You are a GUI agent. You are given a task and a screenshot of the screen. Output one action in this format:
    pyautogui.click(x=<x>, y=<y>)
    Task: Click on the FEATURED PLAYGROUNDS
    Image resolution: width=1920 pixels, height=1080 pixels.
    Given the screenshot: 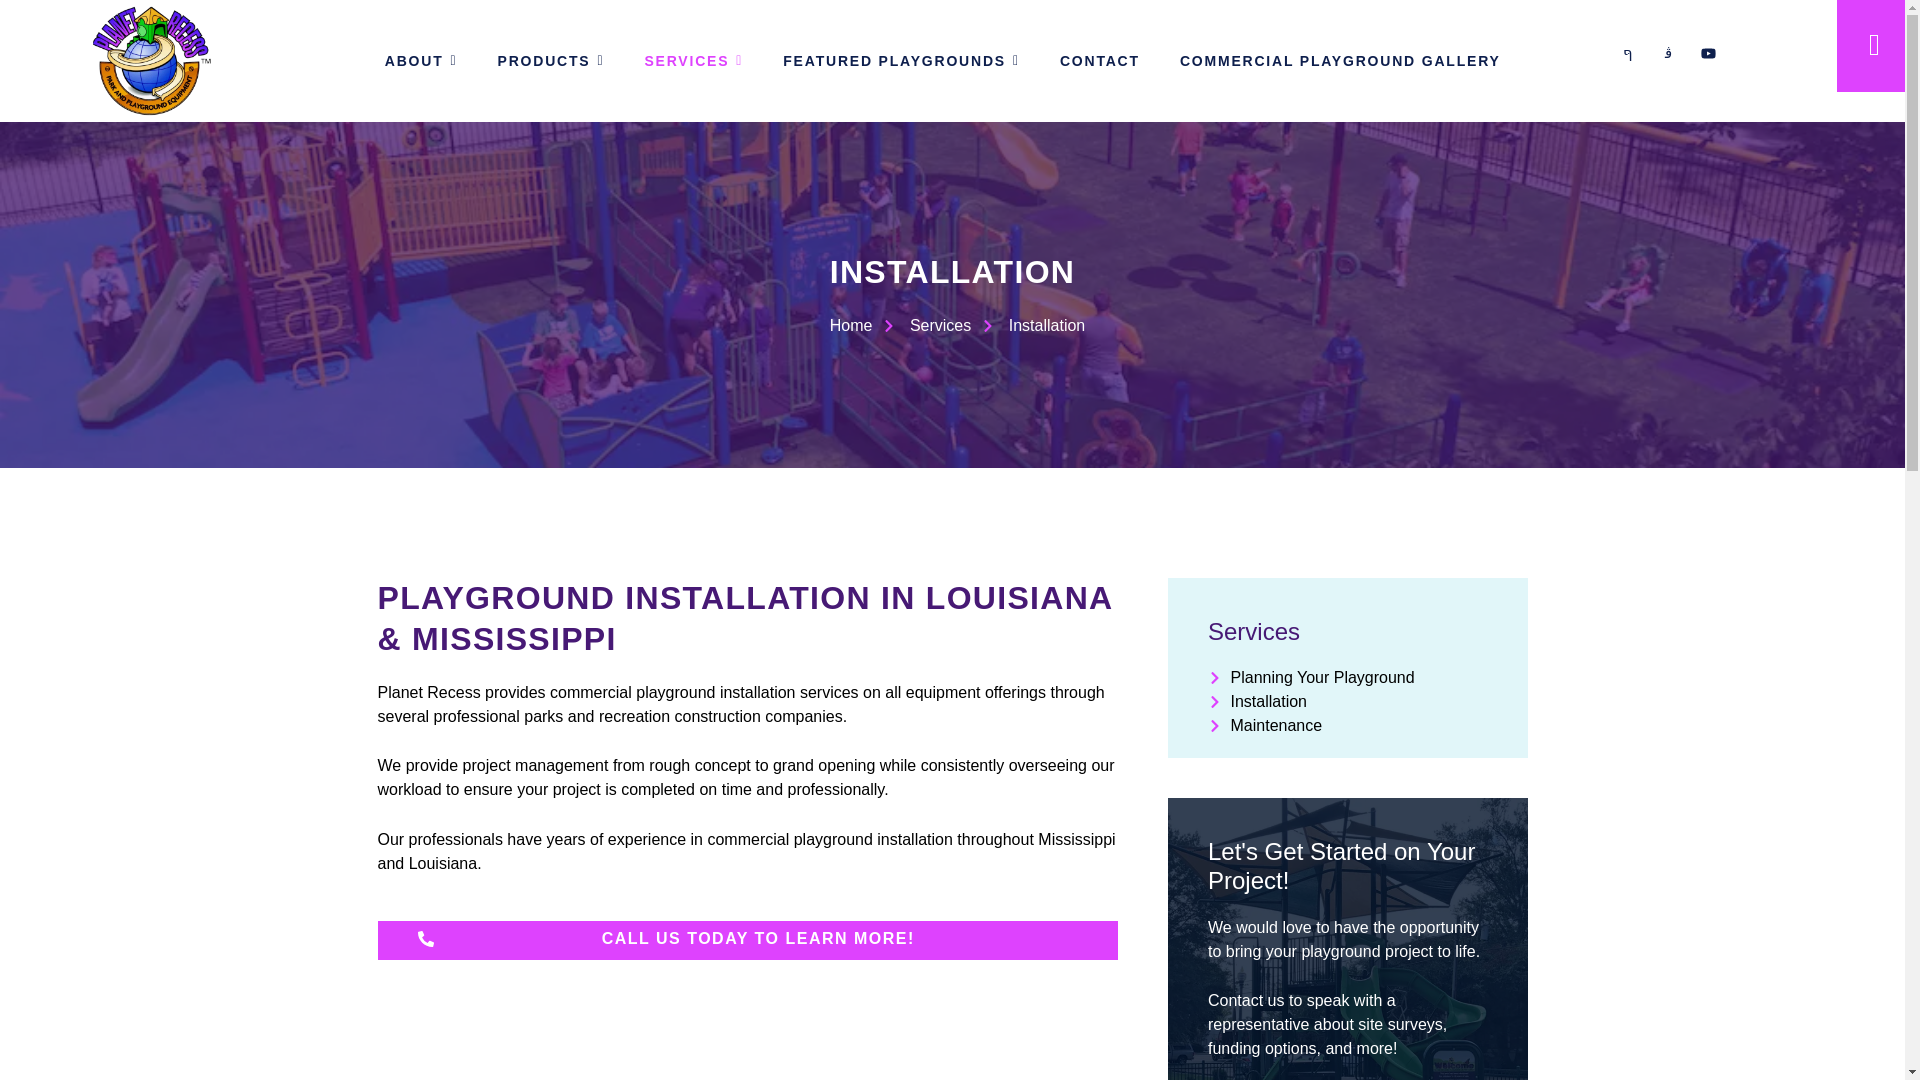 What is the action you would take?
    pyautogui.click(x=901, y=61)
    